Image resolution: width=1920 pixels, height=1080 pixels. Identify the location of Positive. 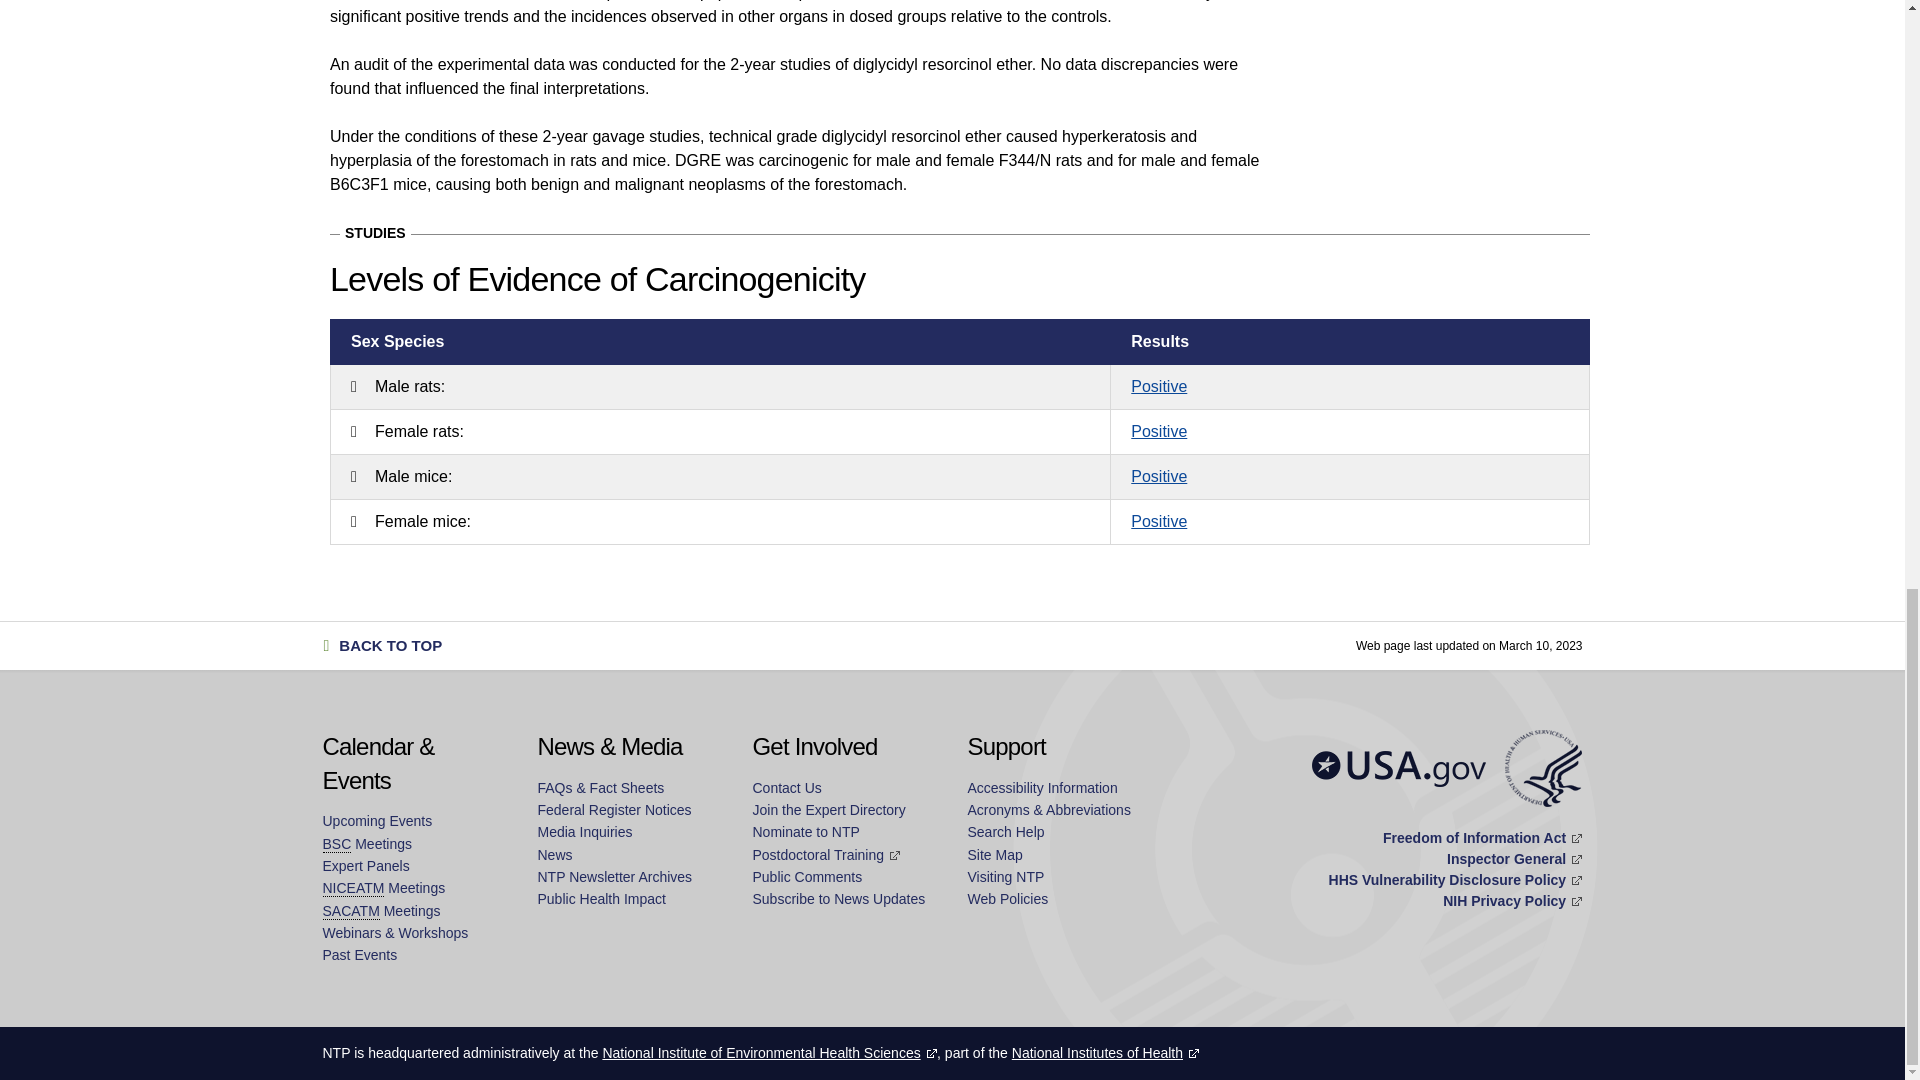
(1158, 386).